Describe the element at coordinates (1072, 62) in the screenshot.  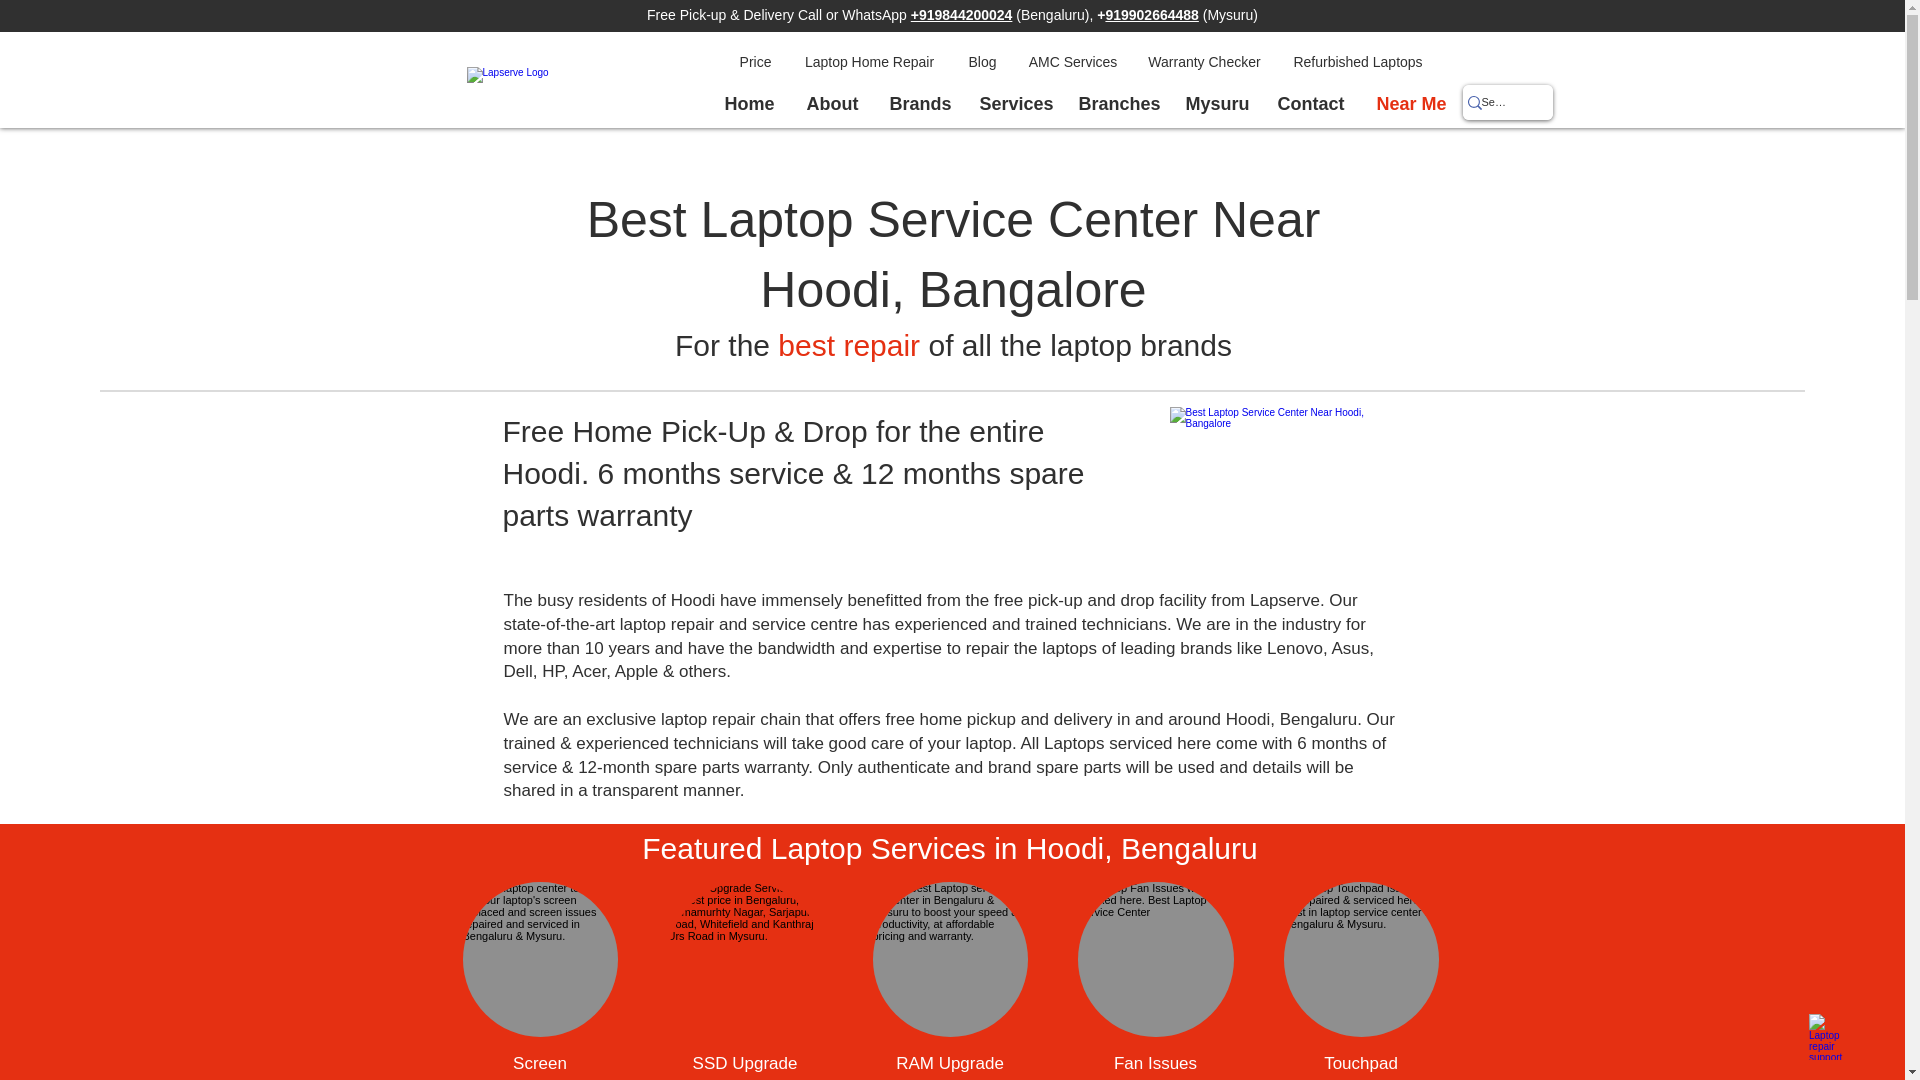
I see `AMC Services` at that location.